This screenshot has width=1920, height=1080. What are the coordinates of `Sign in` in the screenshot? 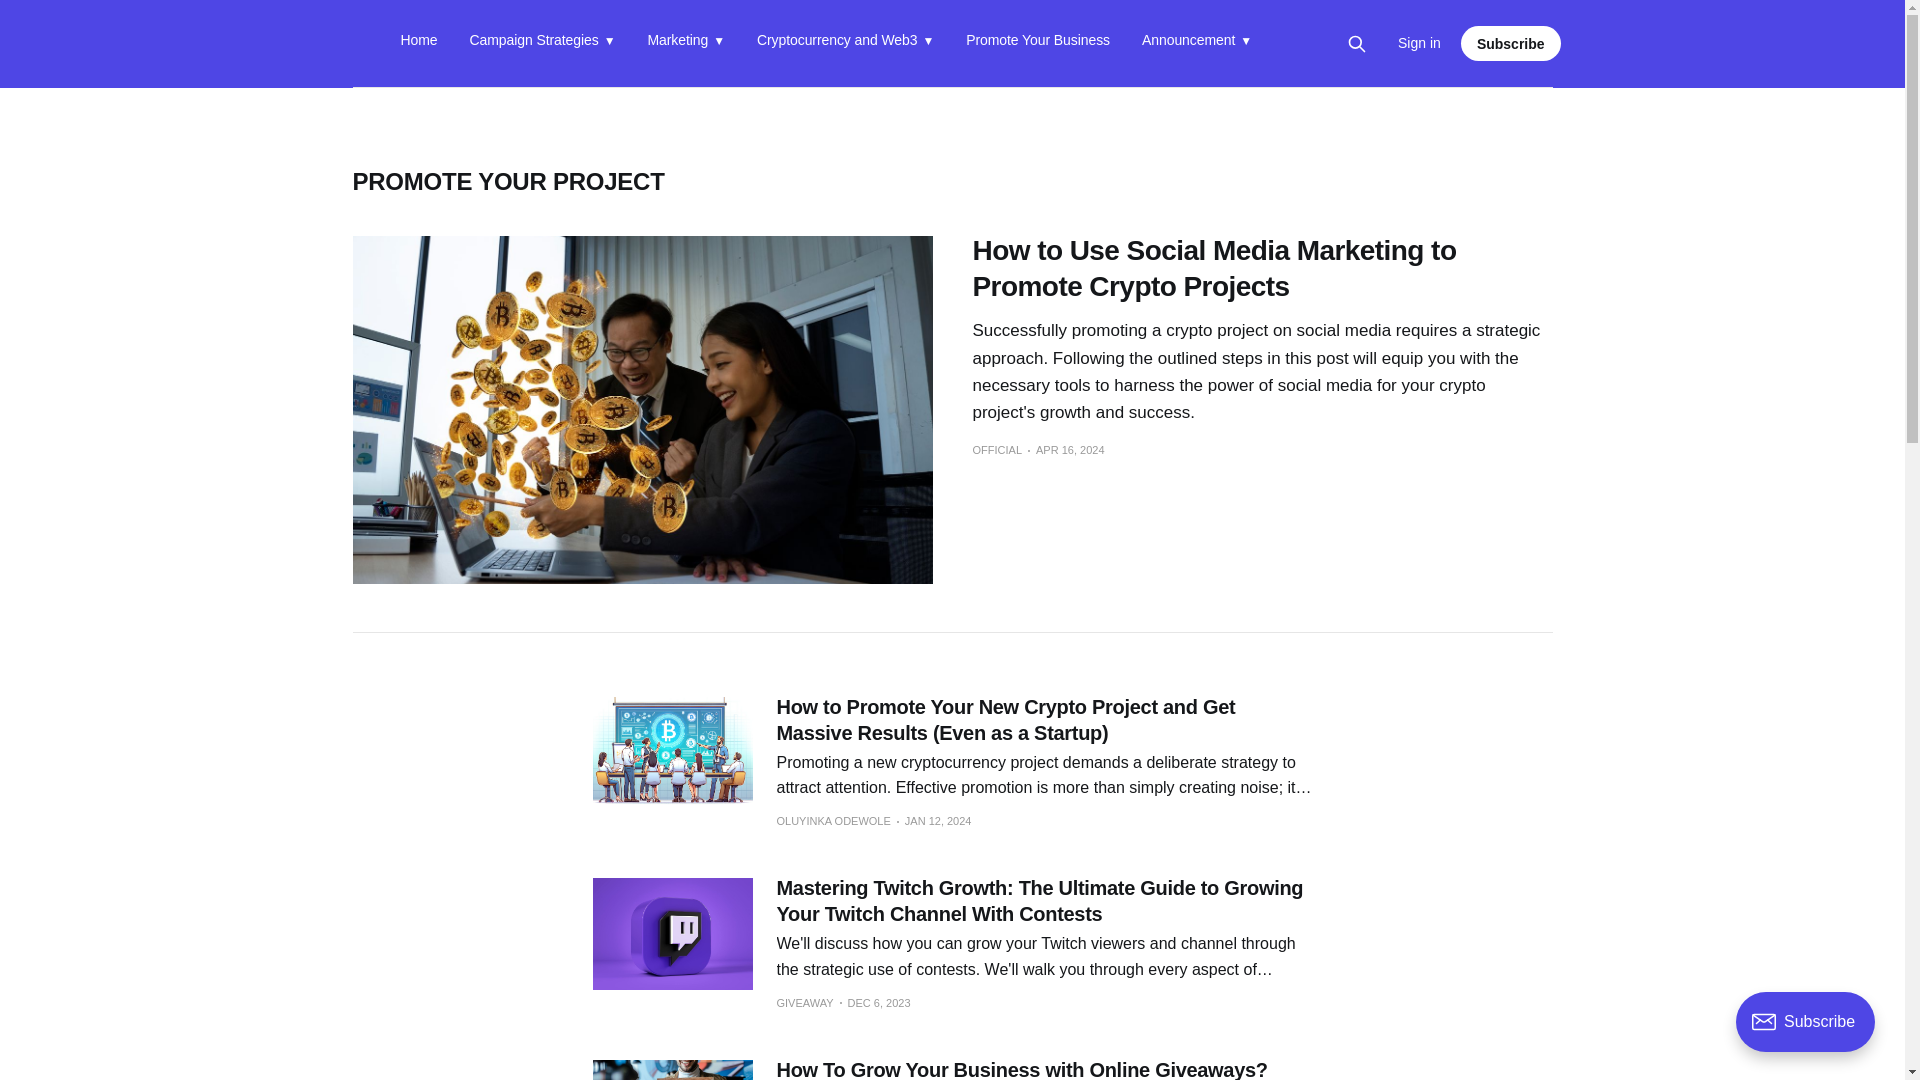 It's located at (1419, 43).